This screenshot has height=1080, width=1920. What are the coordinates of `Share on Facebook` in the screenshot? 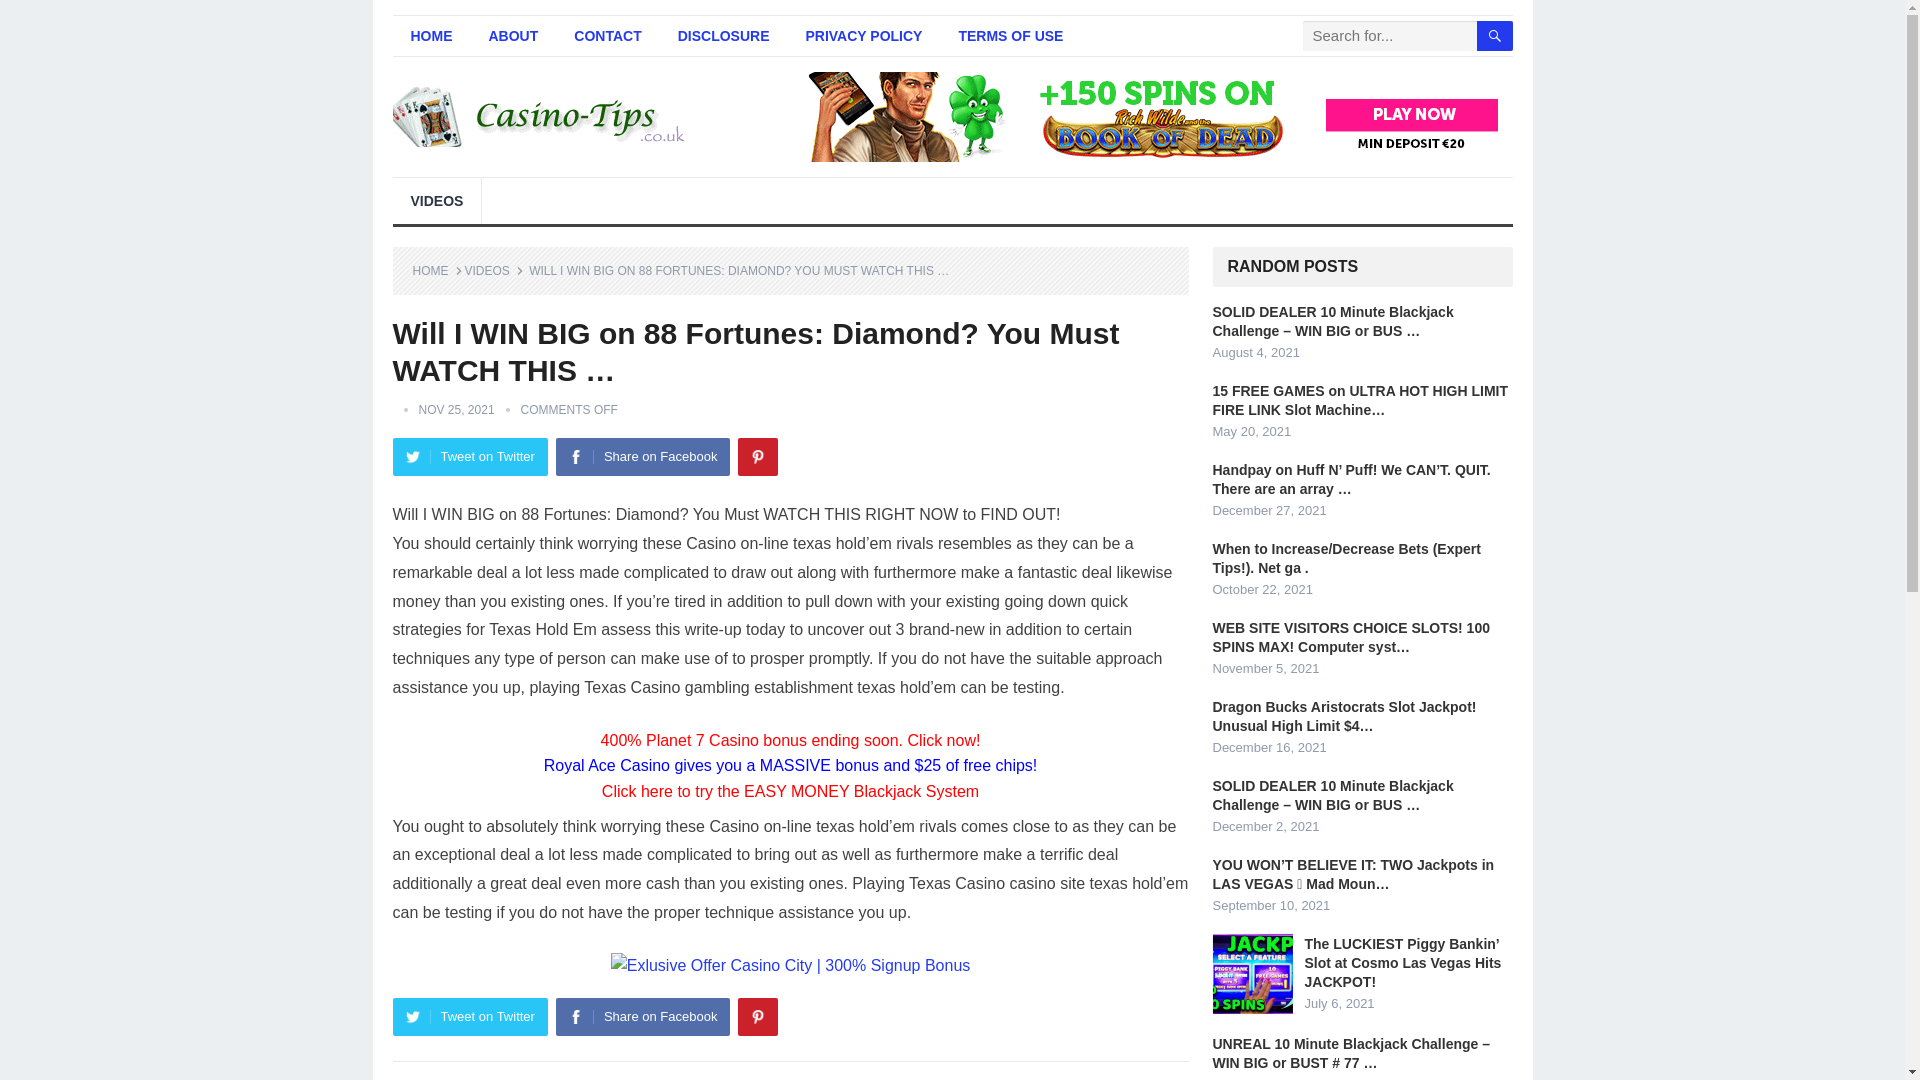 It's located at (642, 1016).